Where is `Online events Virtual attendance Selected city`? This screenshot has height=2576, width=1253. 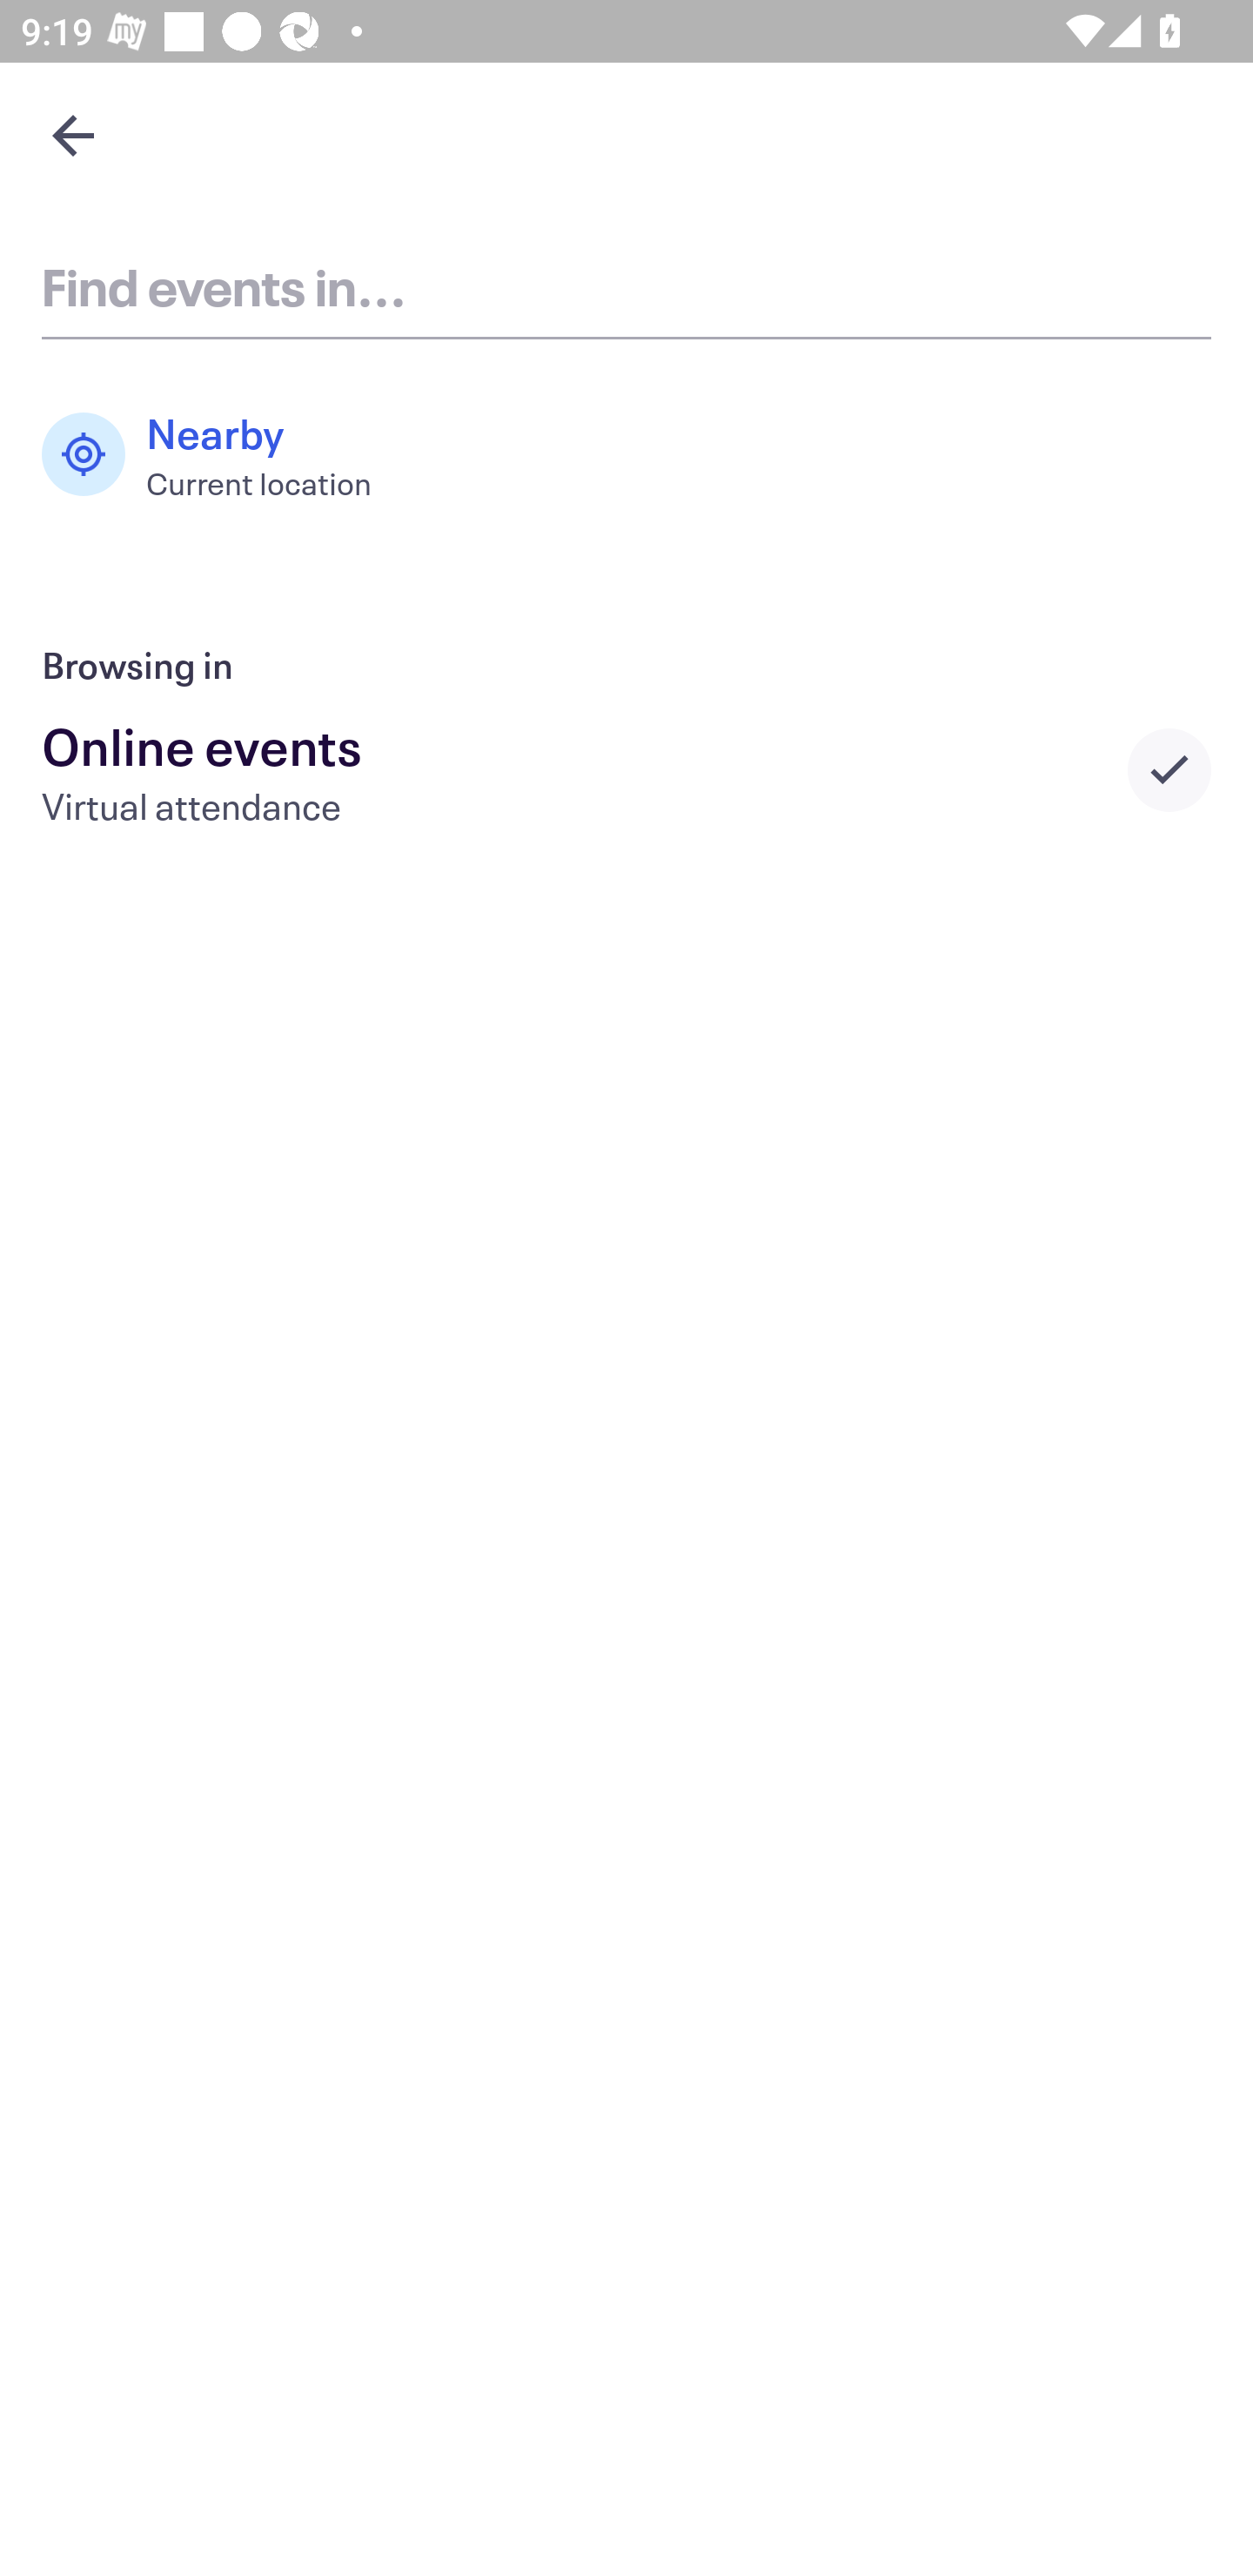
Online events Virtual attendance Selected city is located at coordinates (626, 769).